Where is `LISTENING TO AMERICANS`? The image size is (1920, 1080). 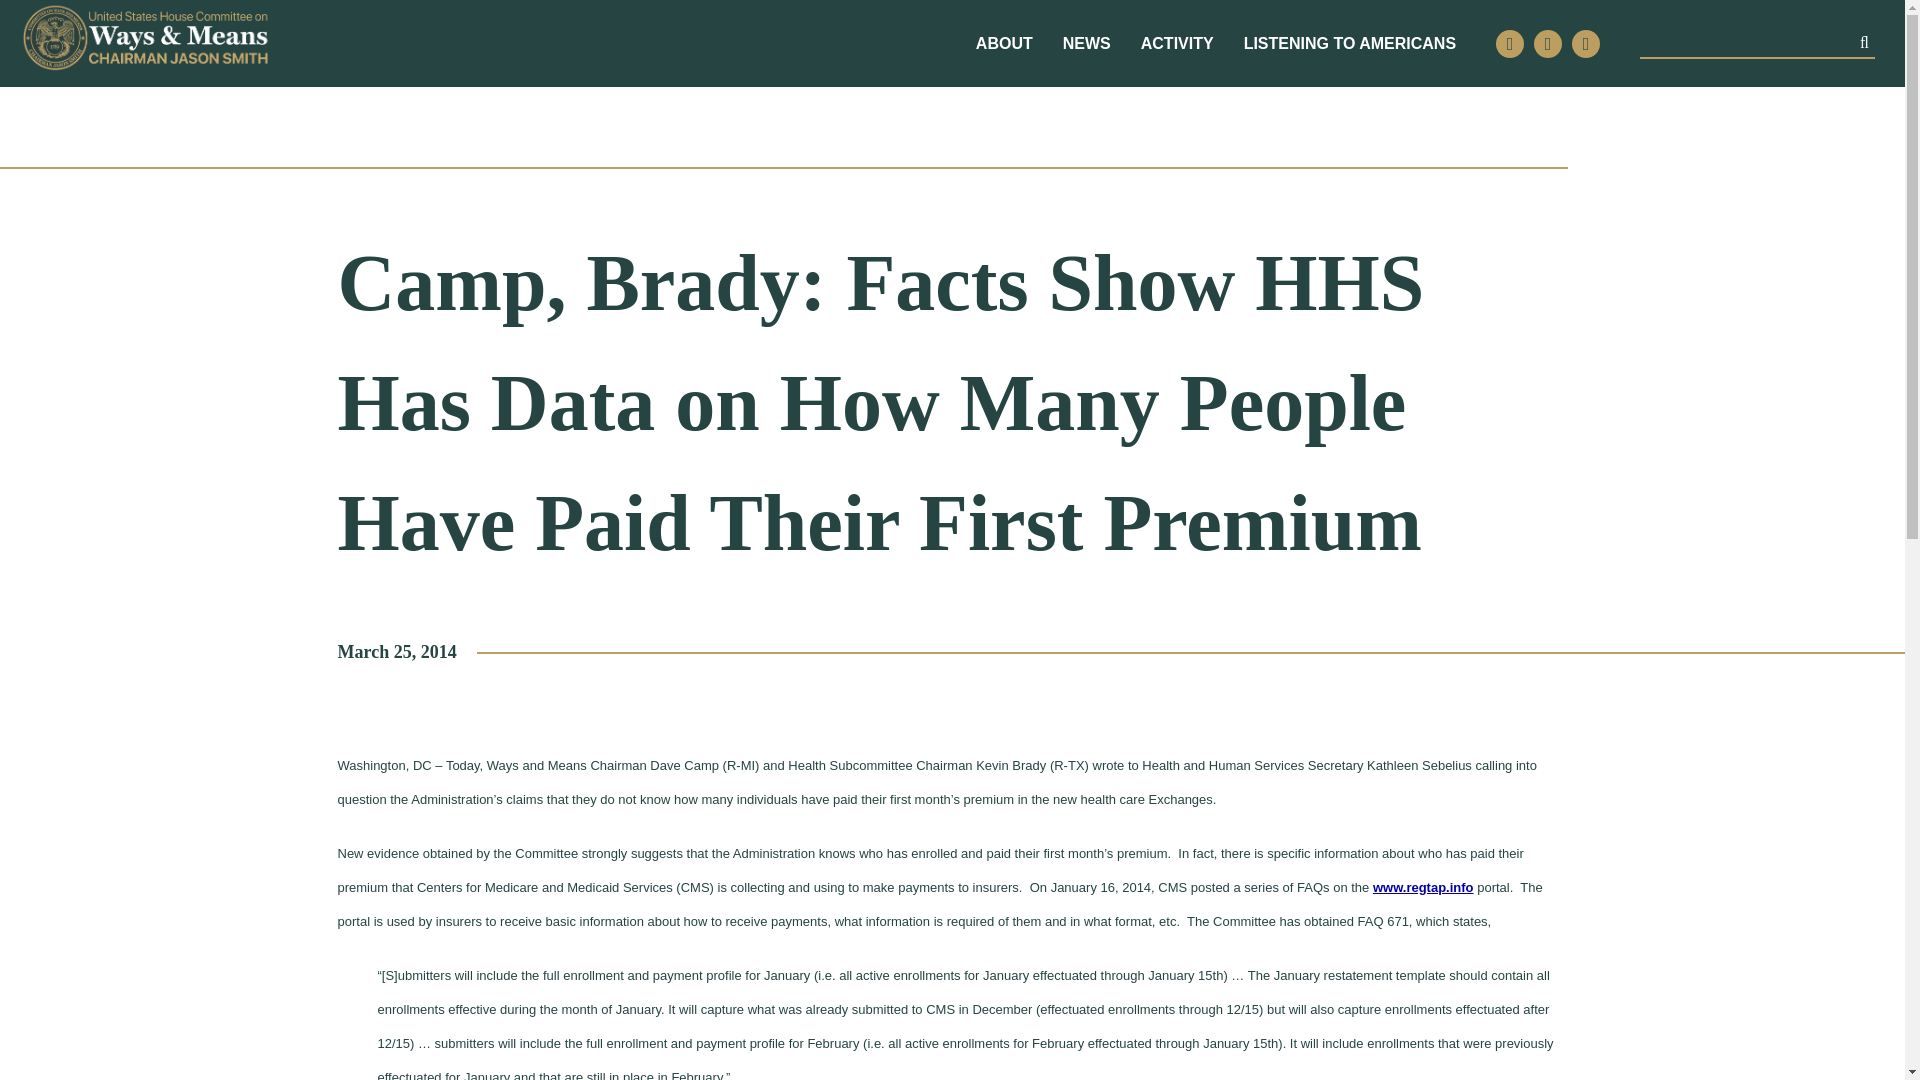 LISTENING TO AMERICANS is located at coordinates (1350, 44).